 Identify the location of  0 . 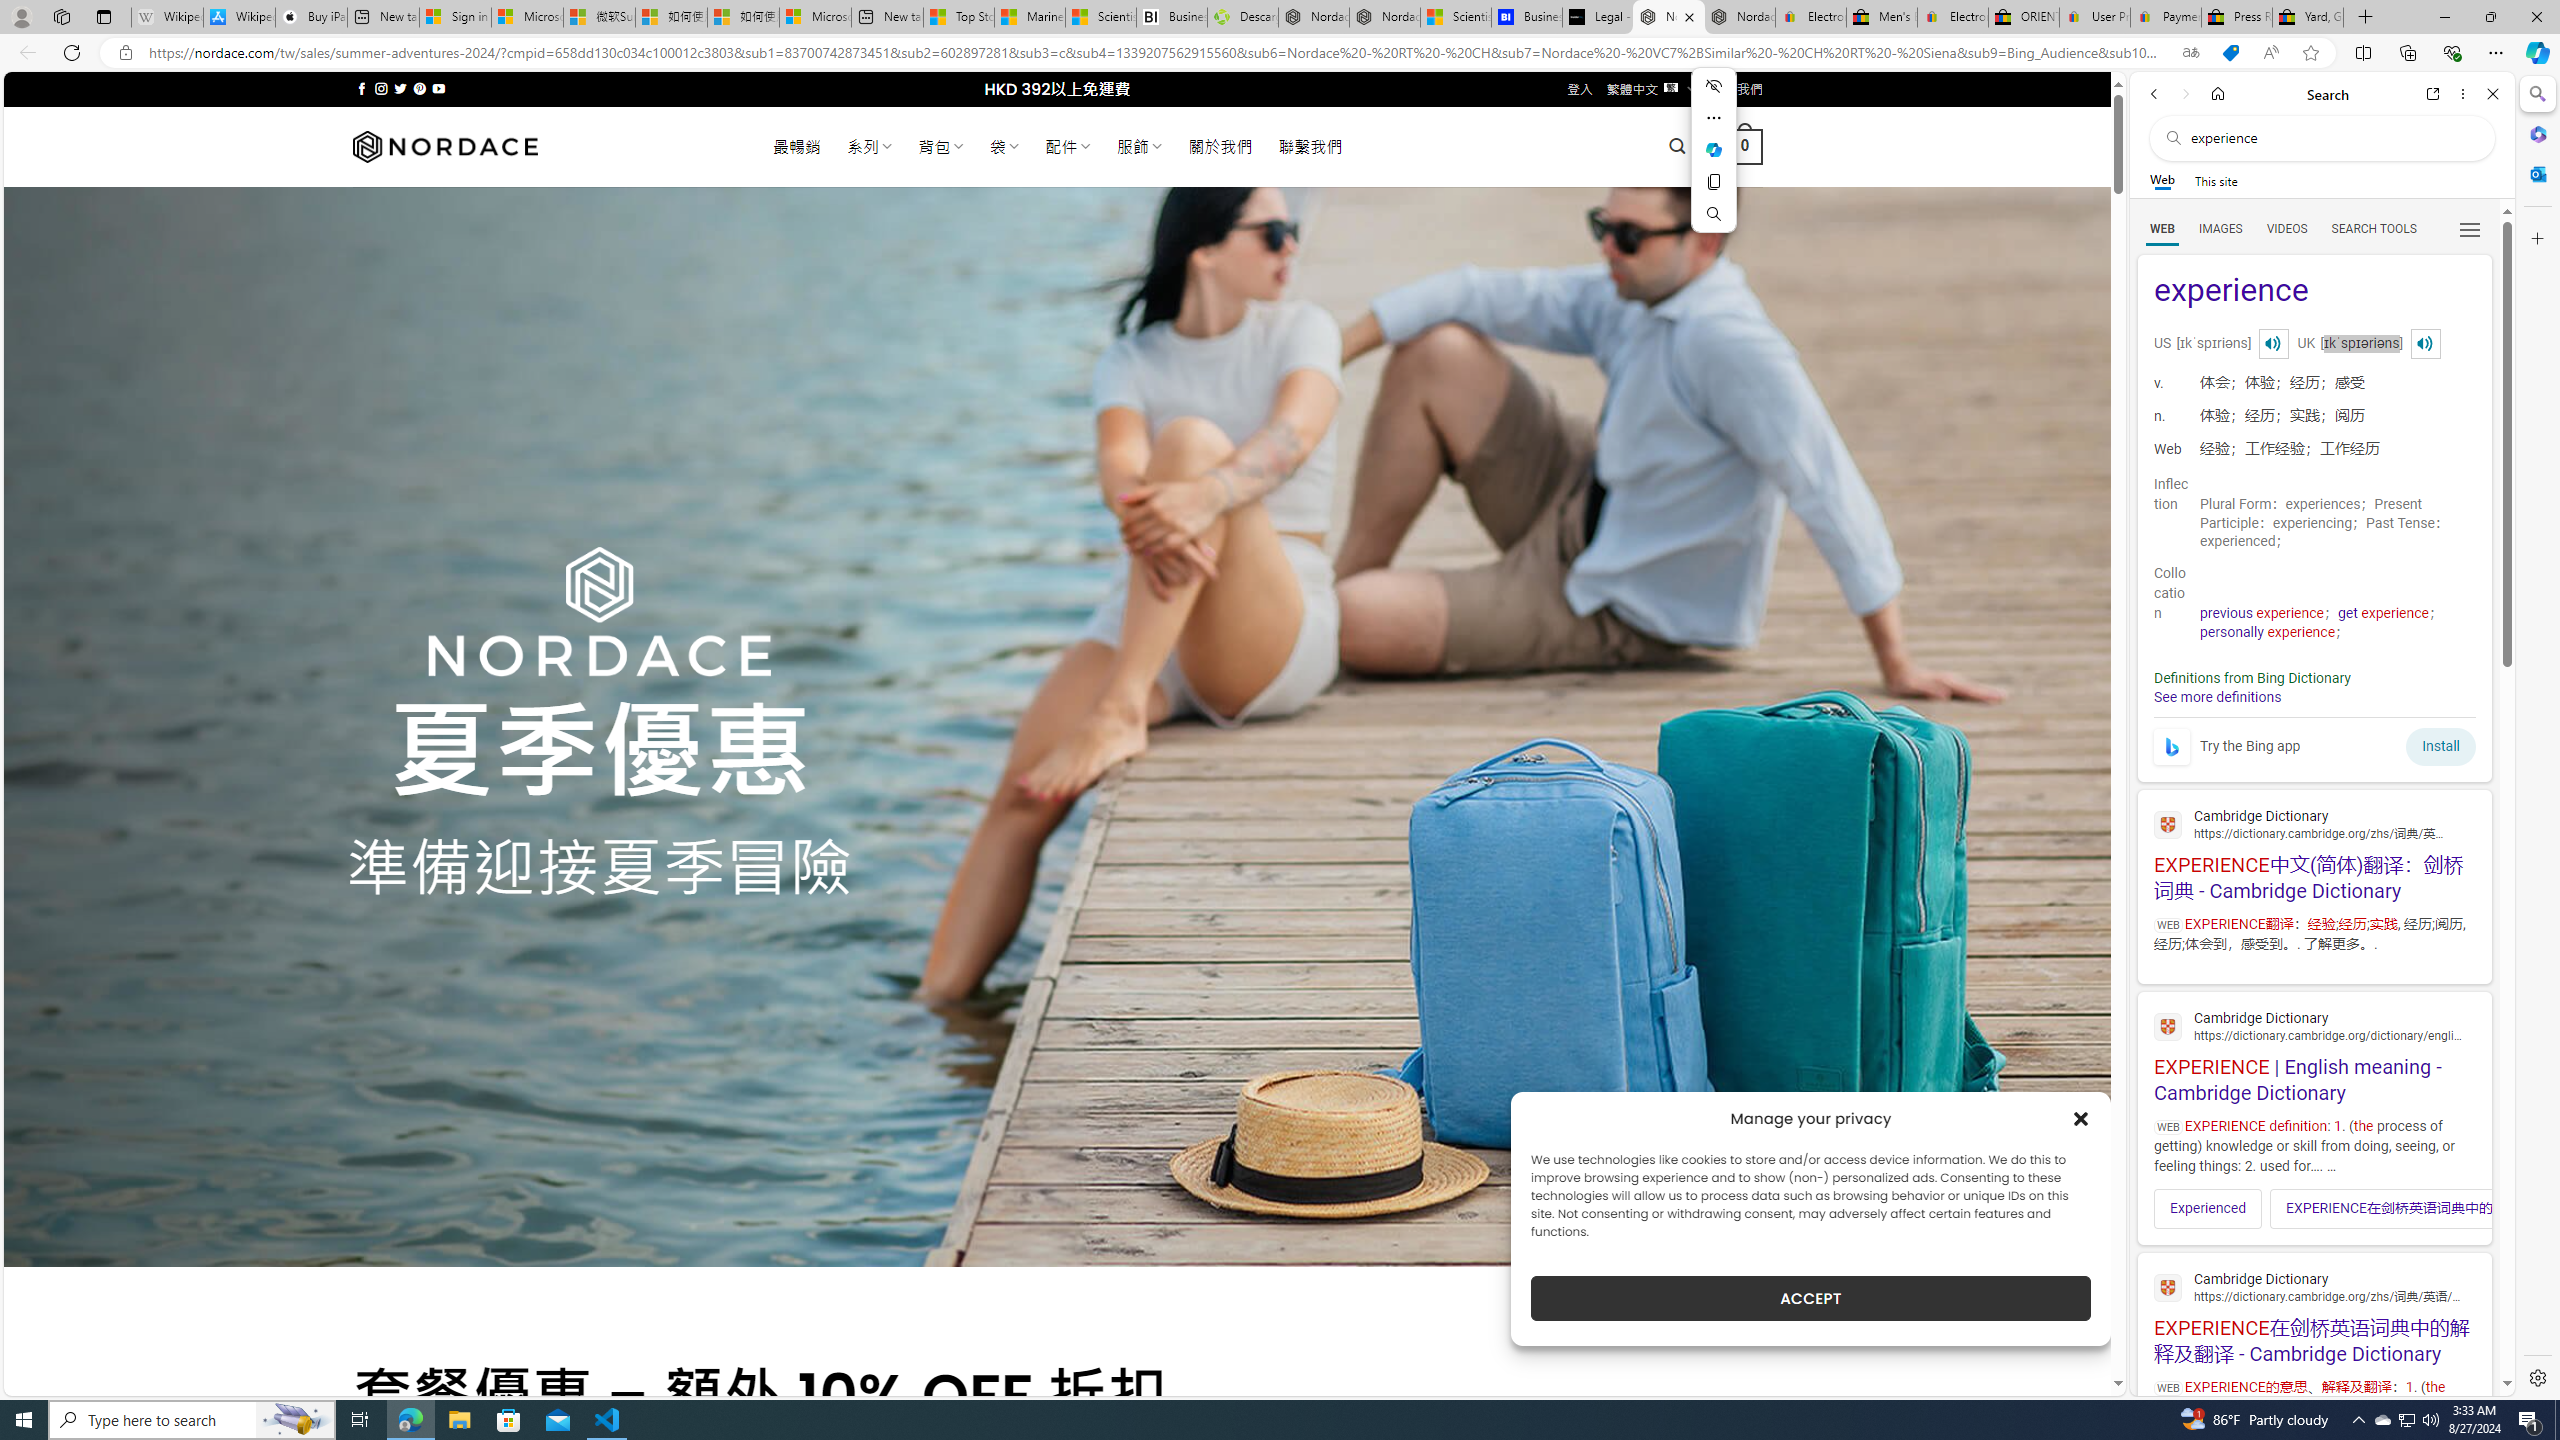
(1746, 146).